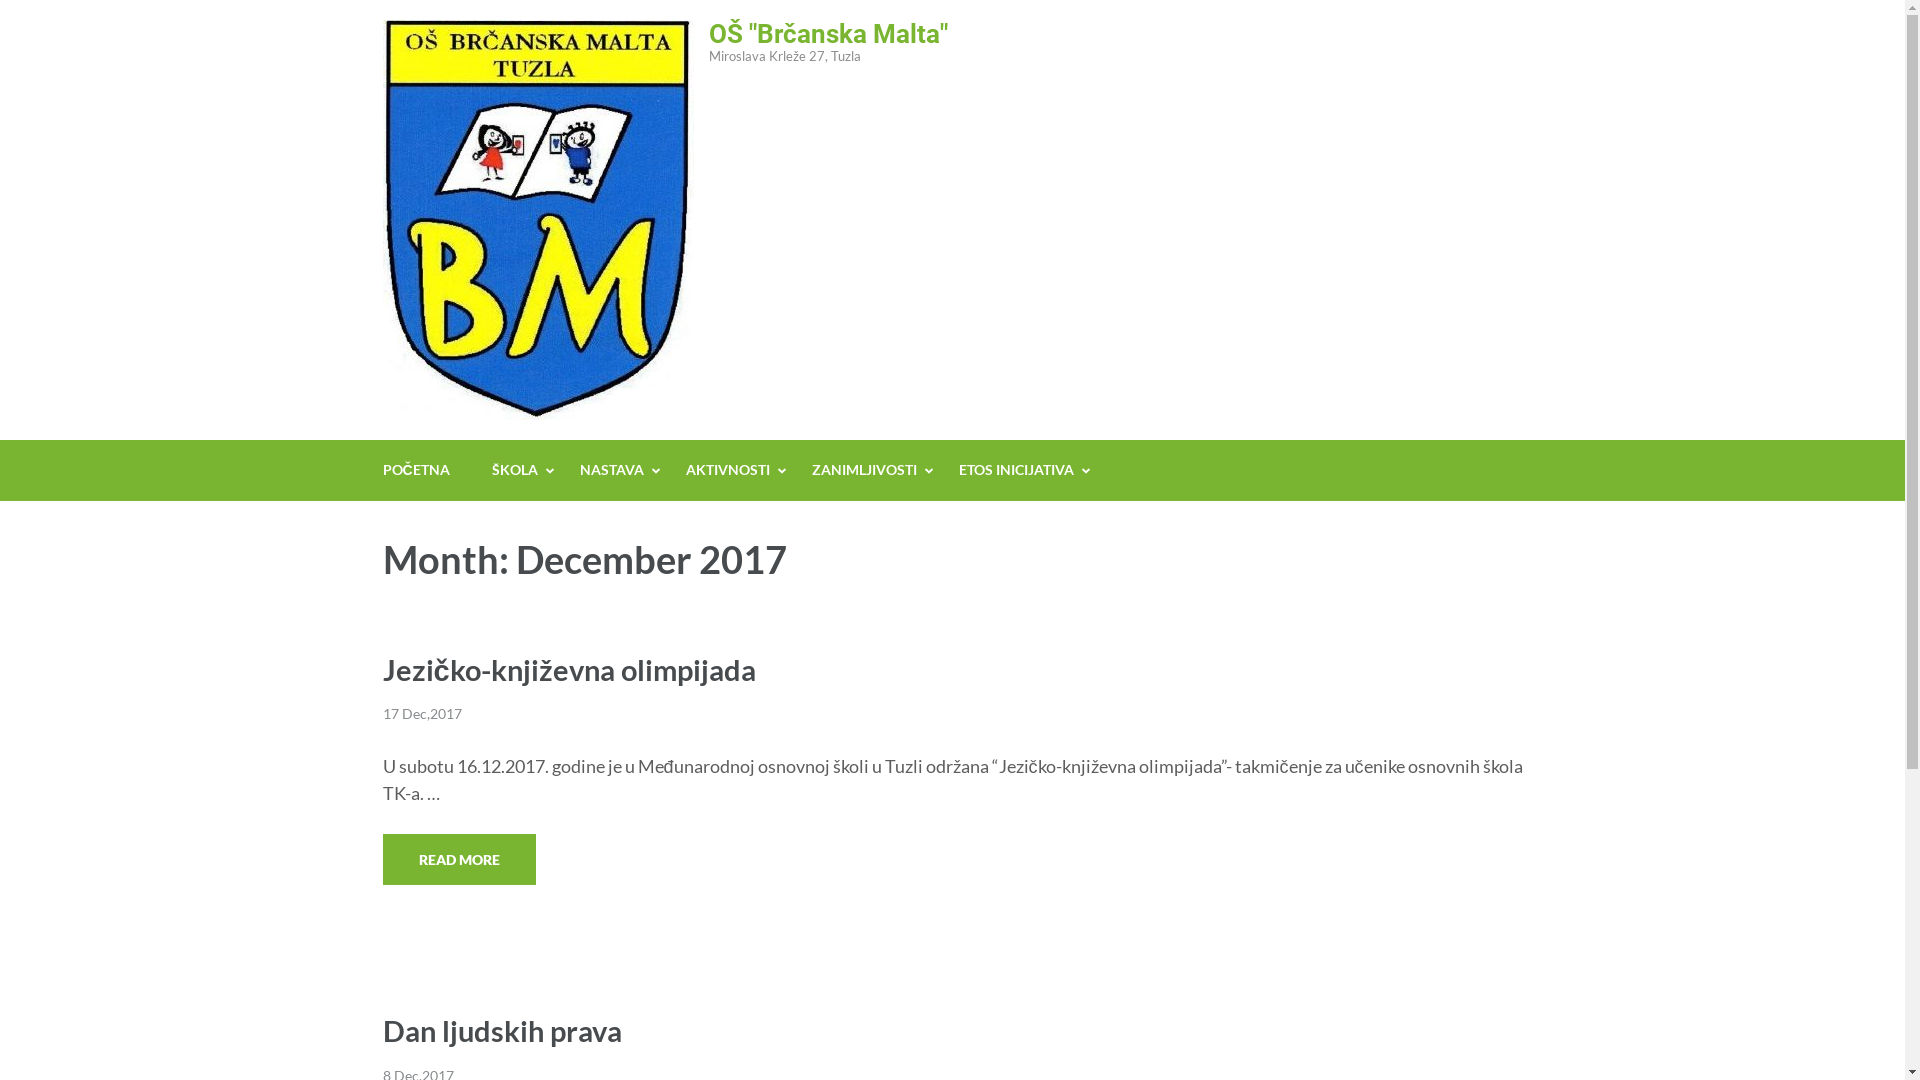 Image resolution: width=1920 pixels, height=1080 pixels. I want to click on 17 Dec,2017, so click(422, 714).